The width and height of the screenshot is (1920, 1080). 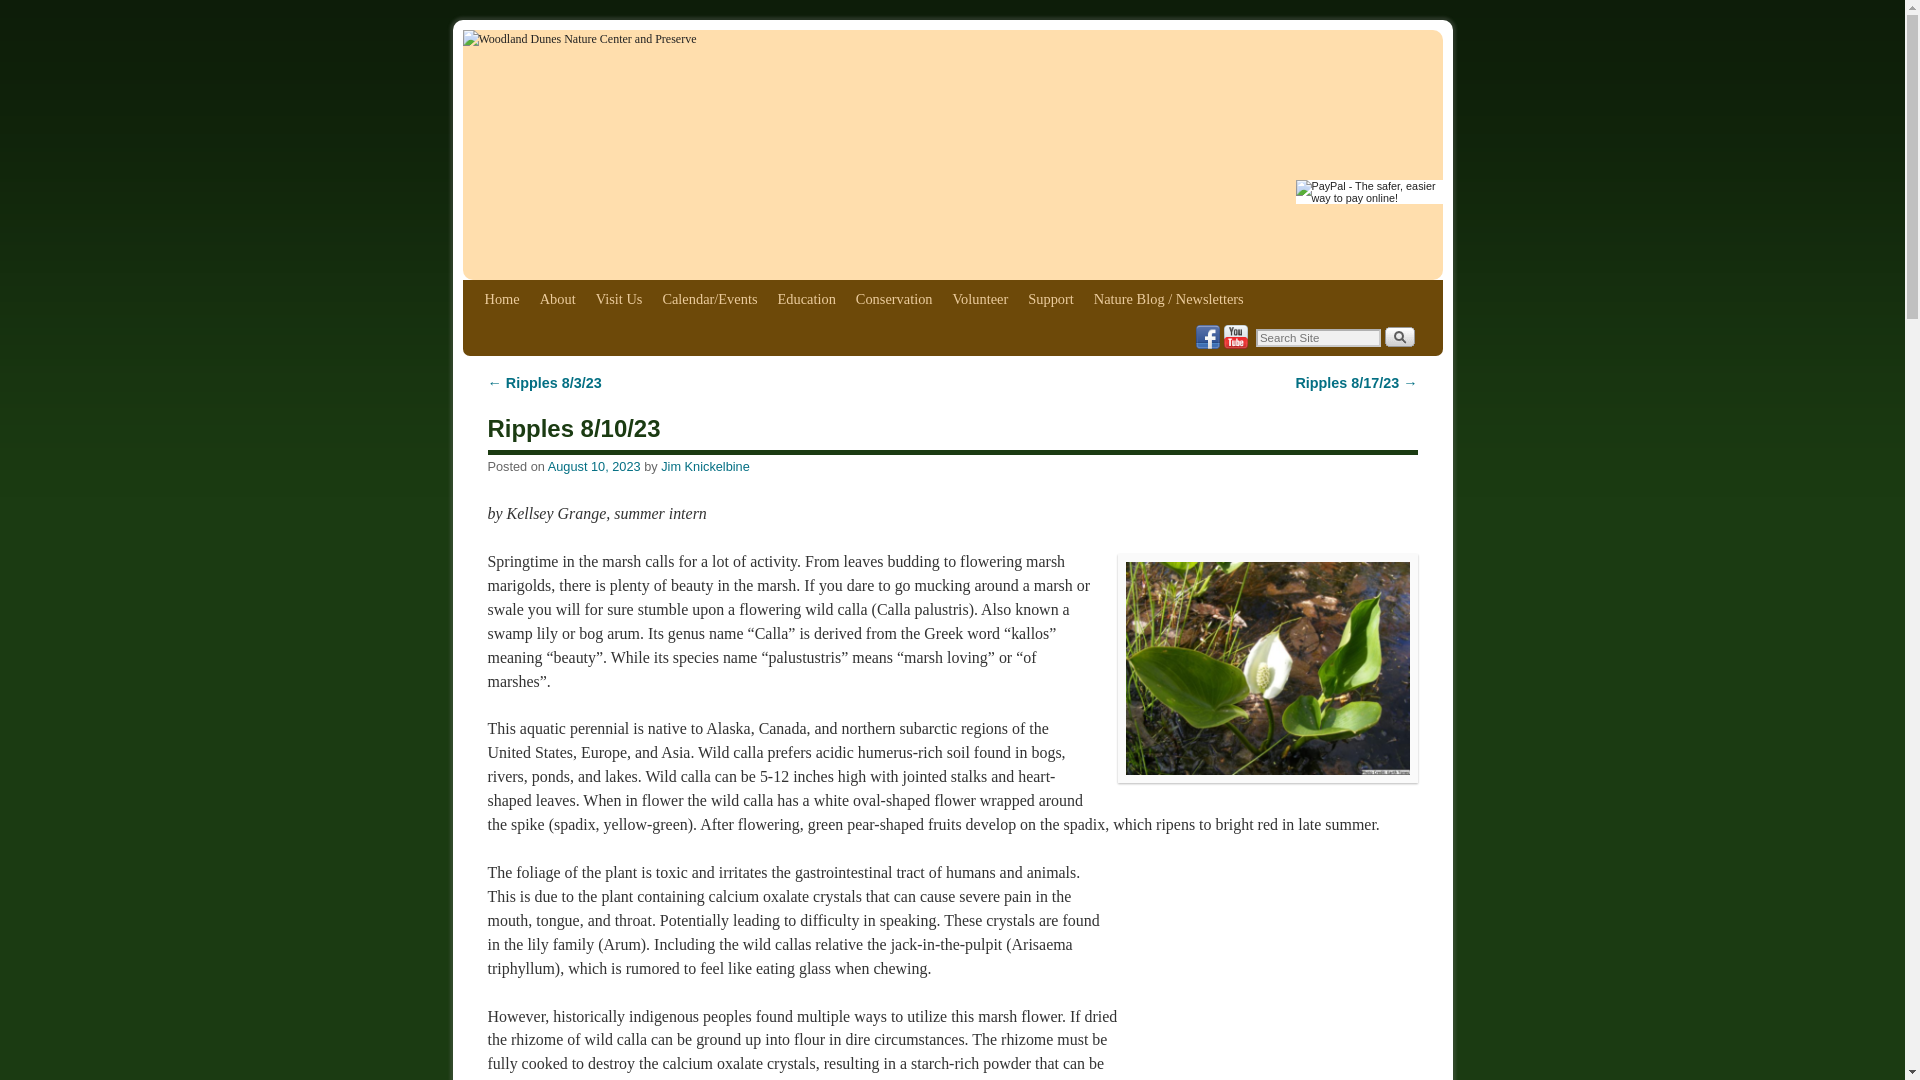 What do you see at coordinates (502, 298) in the screenshot?
I see `Home` at bounding box center [502, 298].